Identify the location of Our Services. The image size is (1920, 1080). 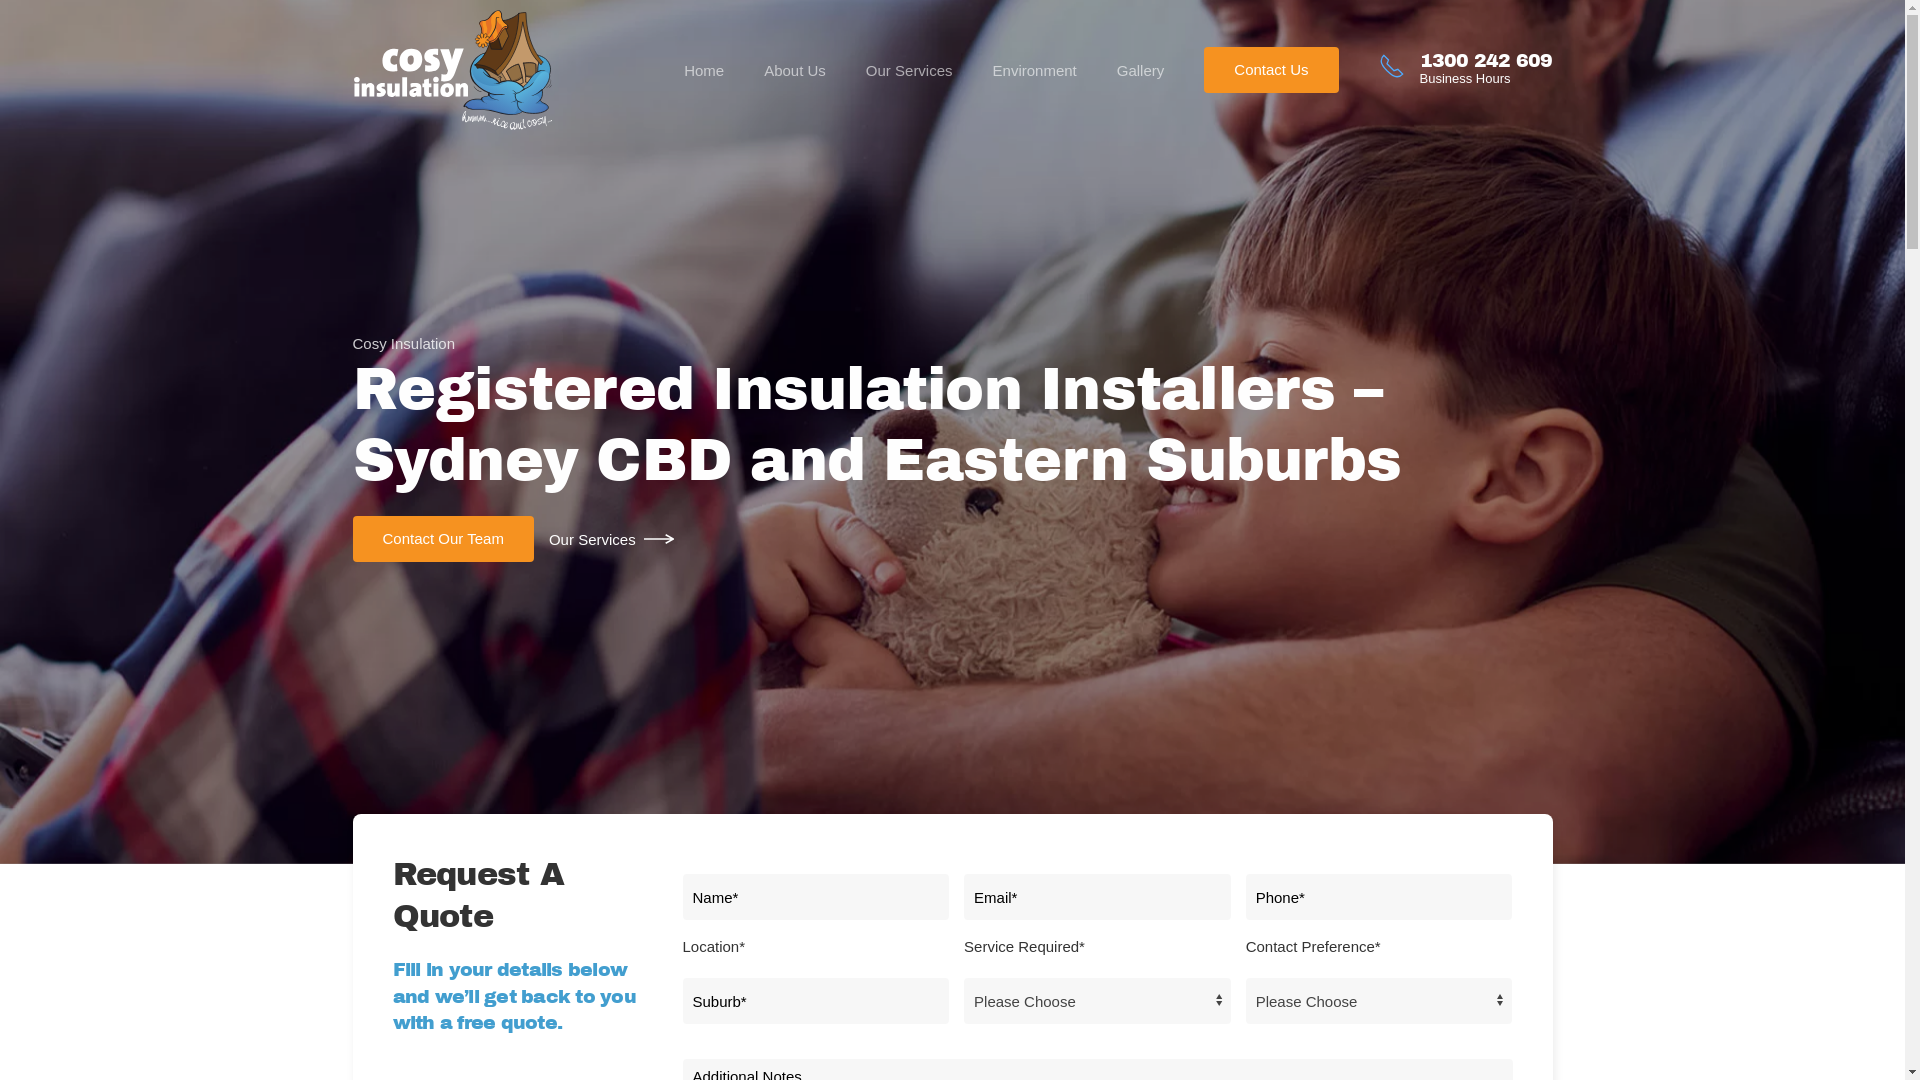
(614, 540).